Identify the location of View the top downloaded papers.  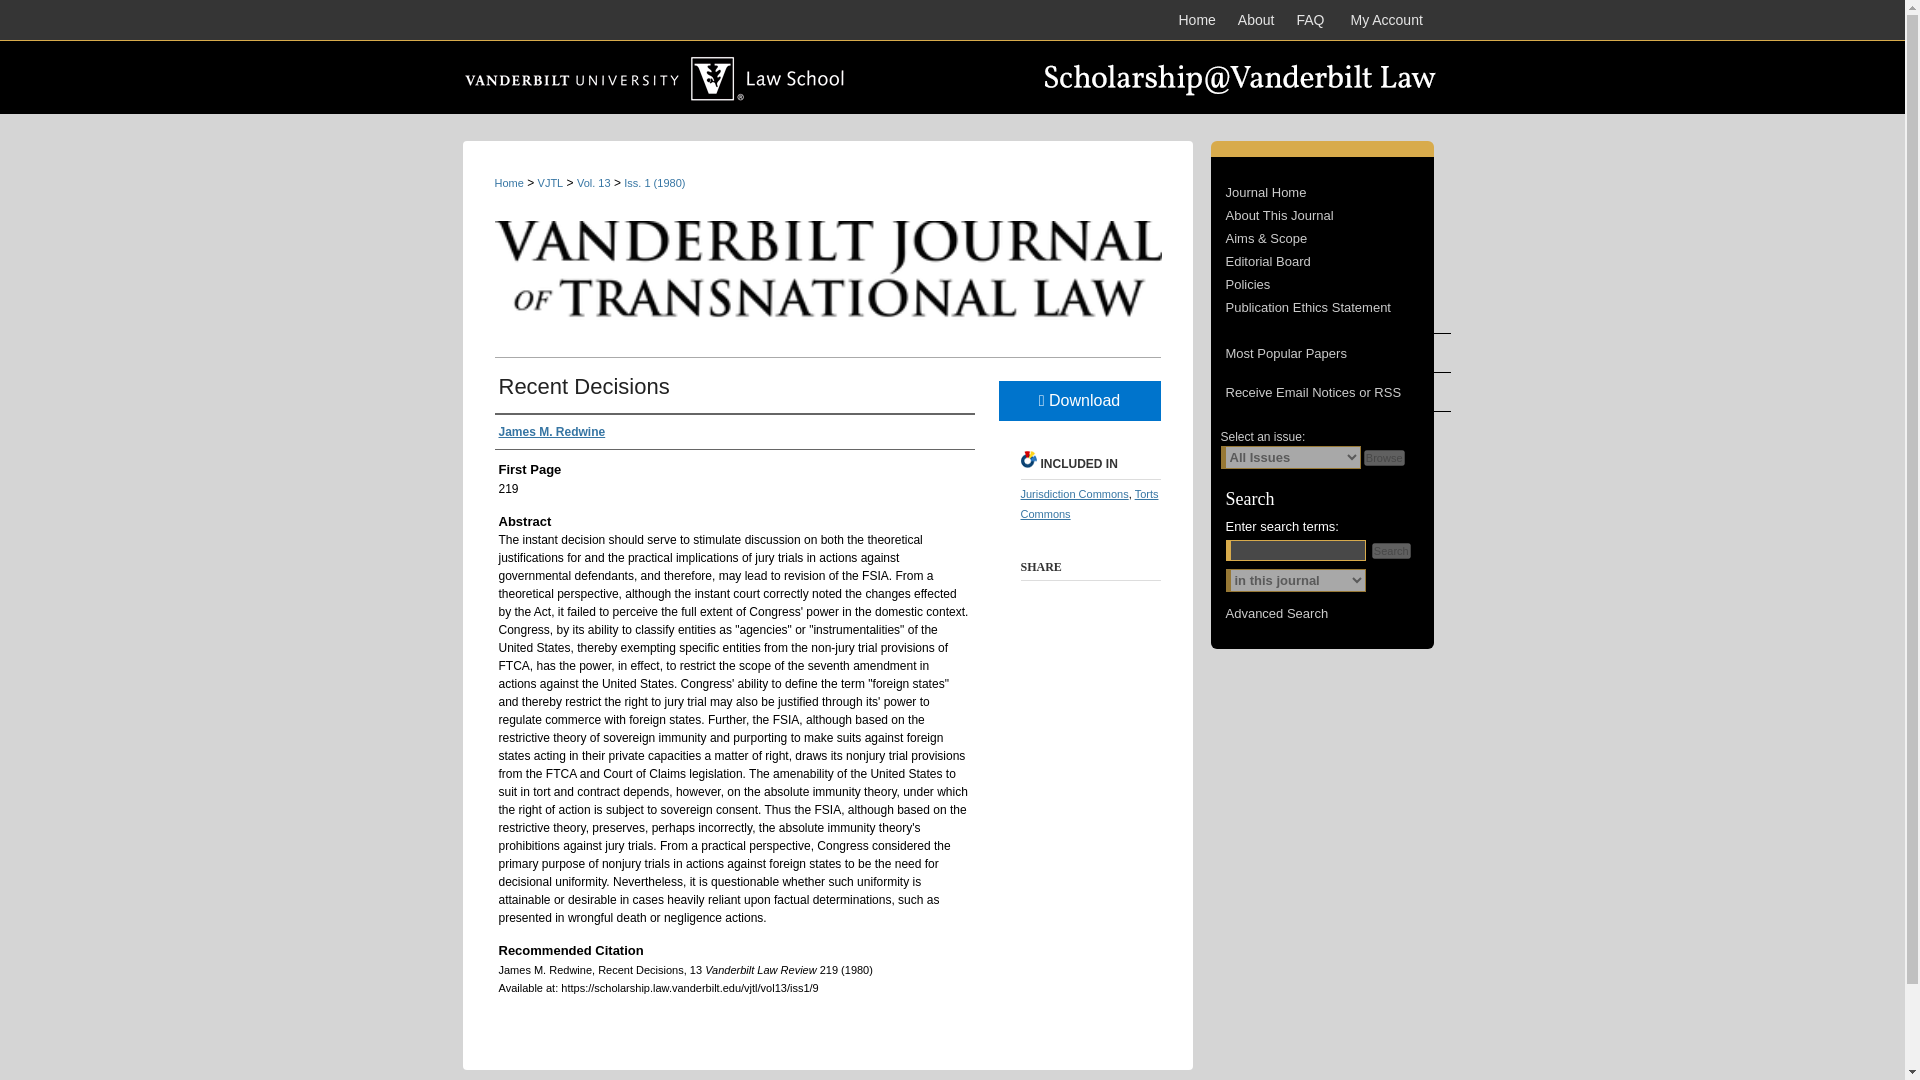
(1329, 352).